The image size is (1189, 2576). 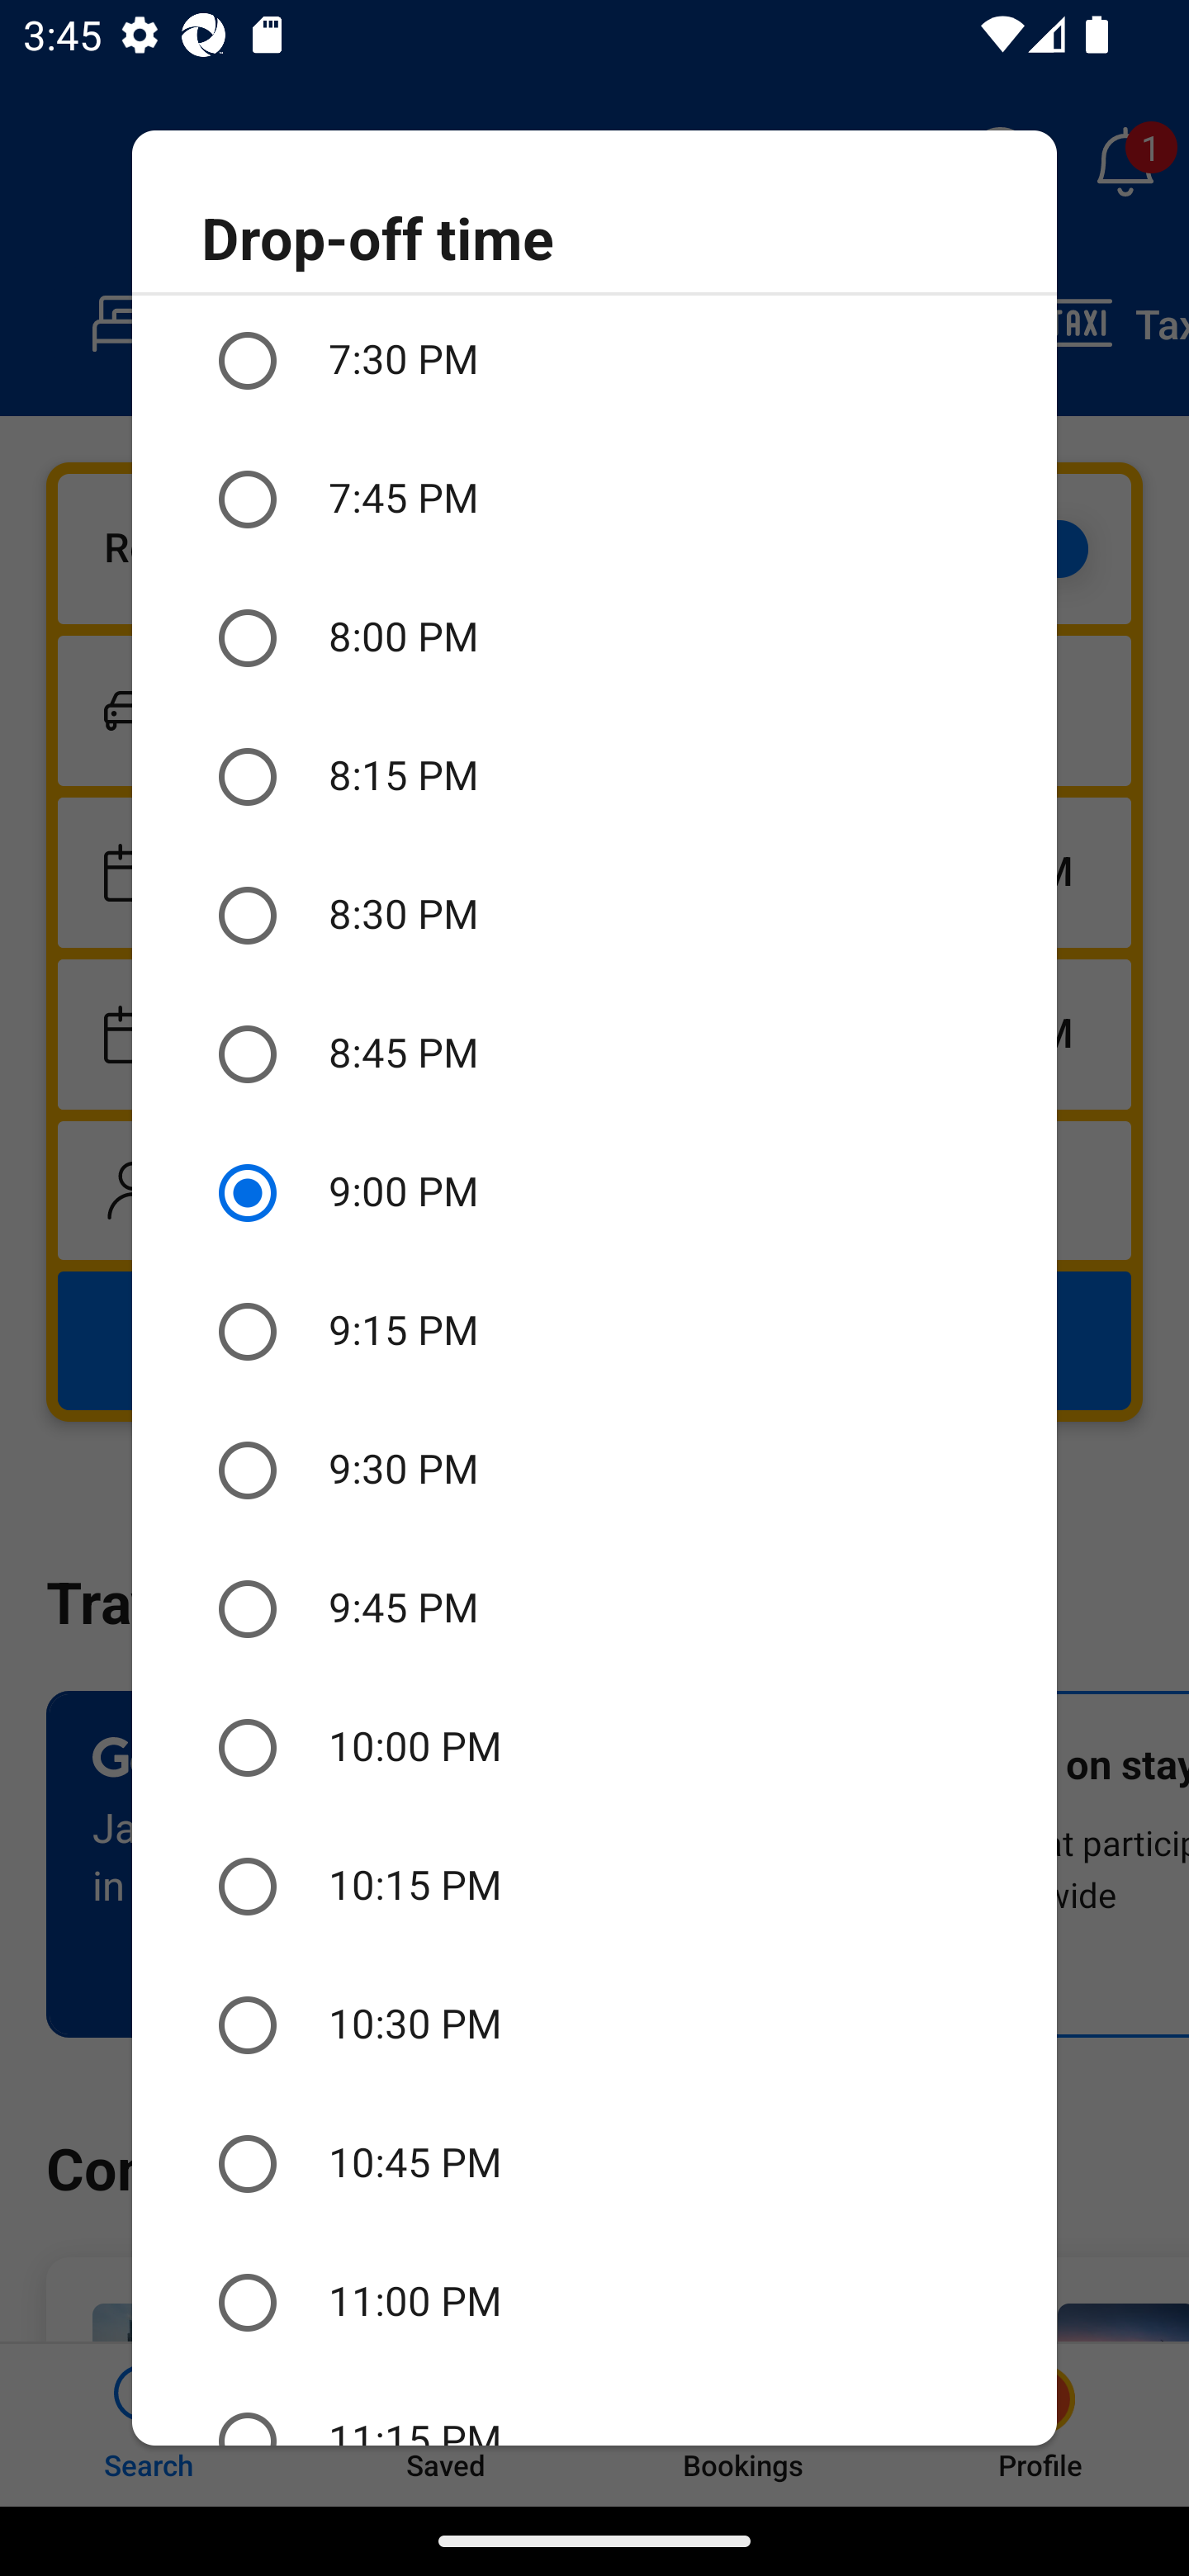 What do you see at coordinates (594, 915) in the screenshot?
I see `8:30 PM` at bounding box center [594, 915].